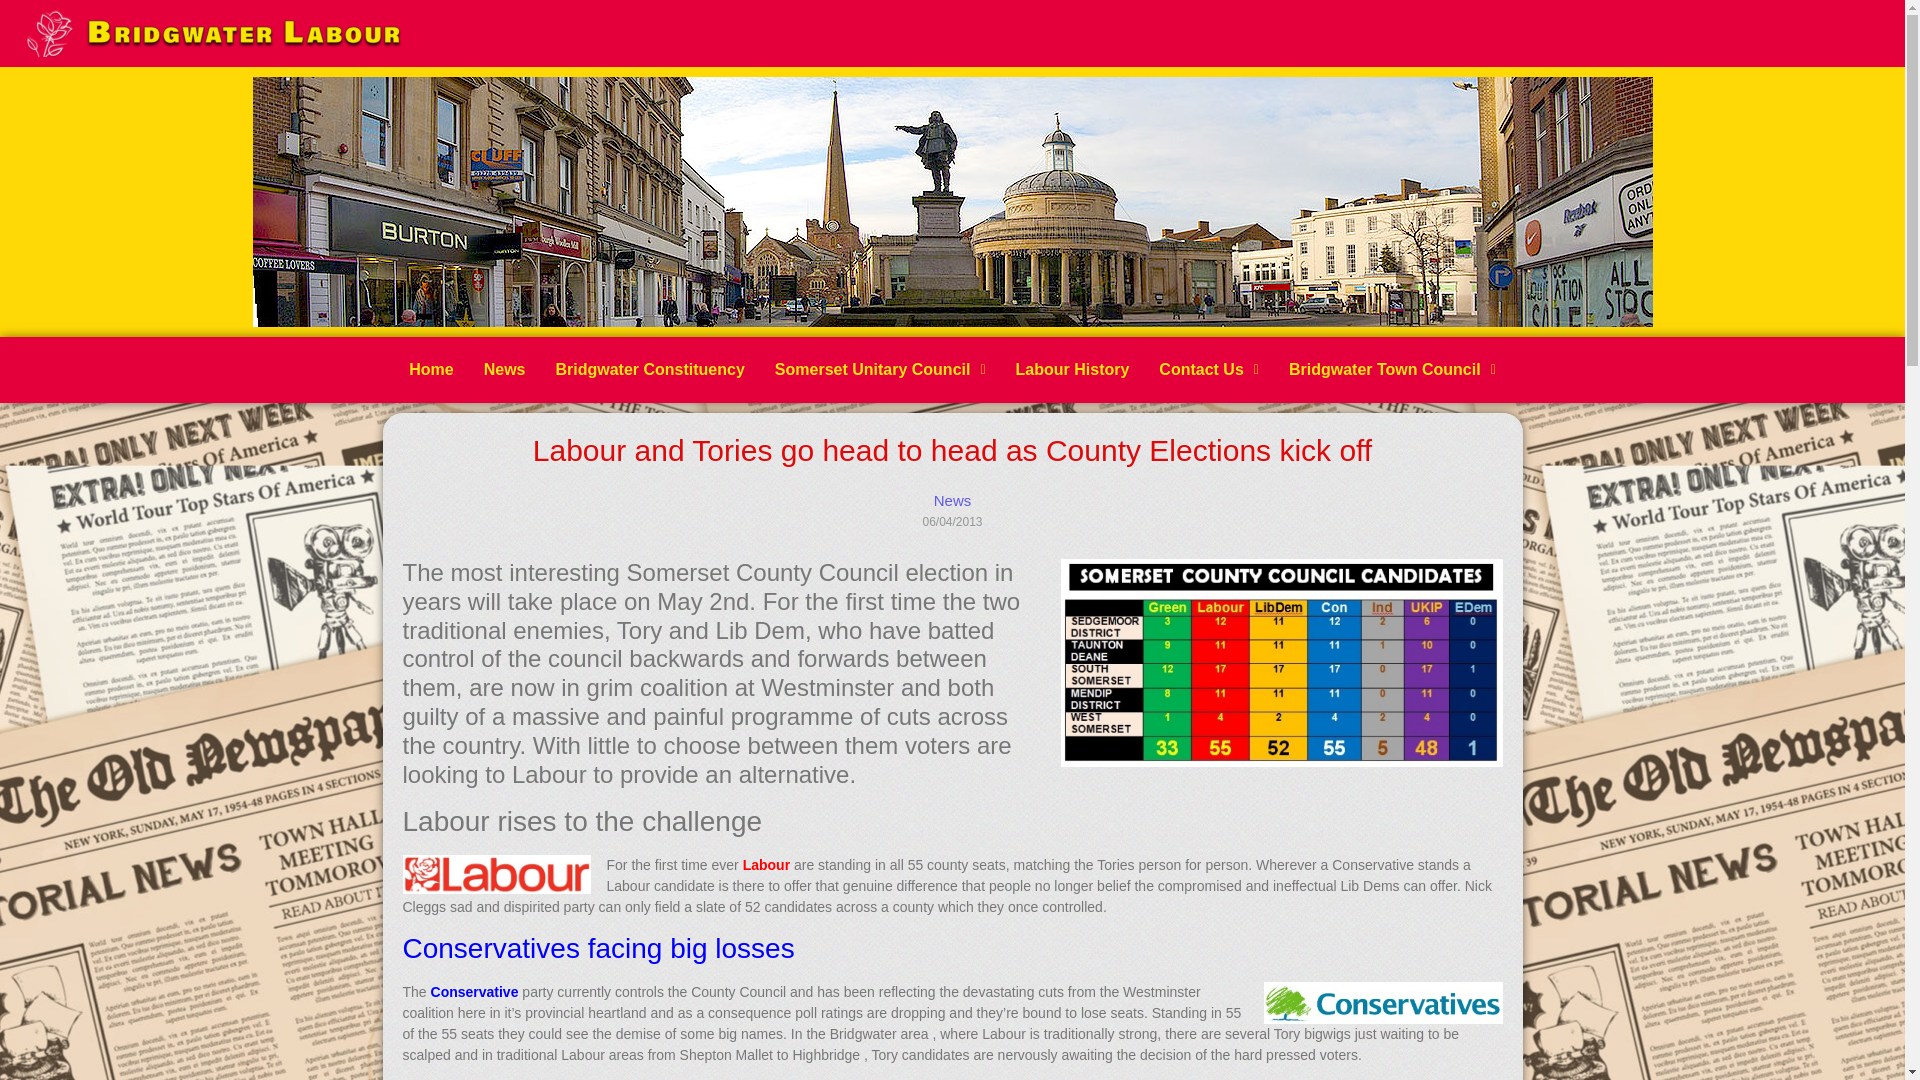  What do you see at coordinates (1072, 370) in the screenshot?
I see `Labour History` at bounding box center [1072, 370].